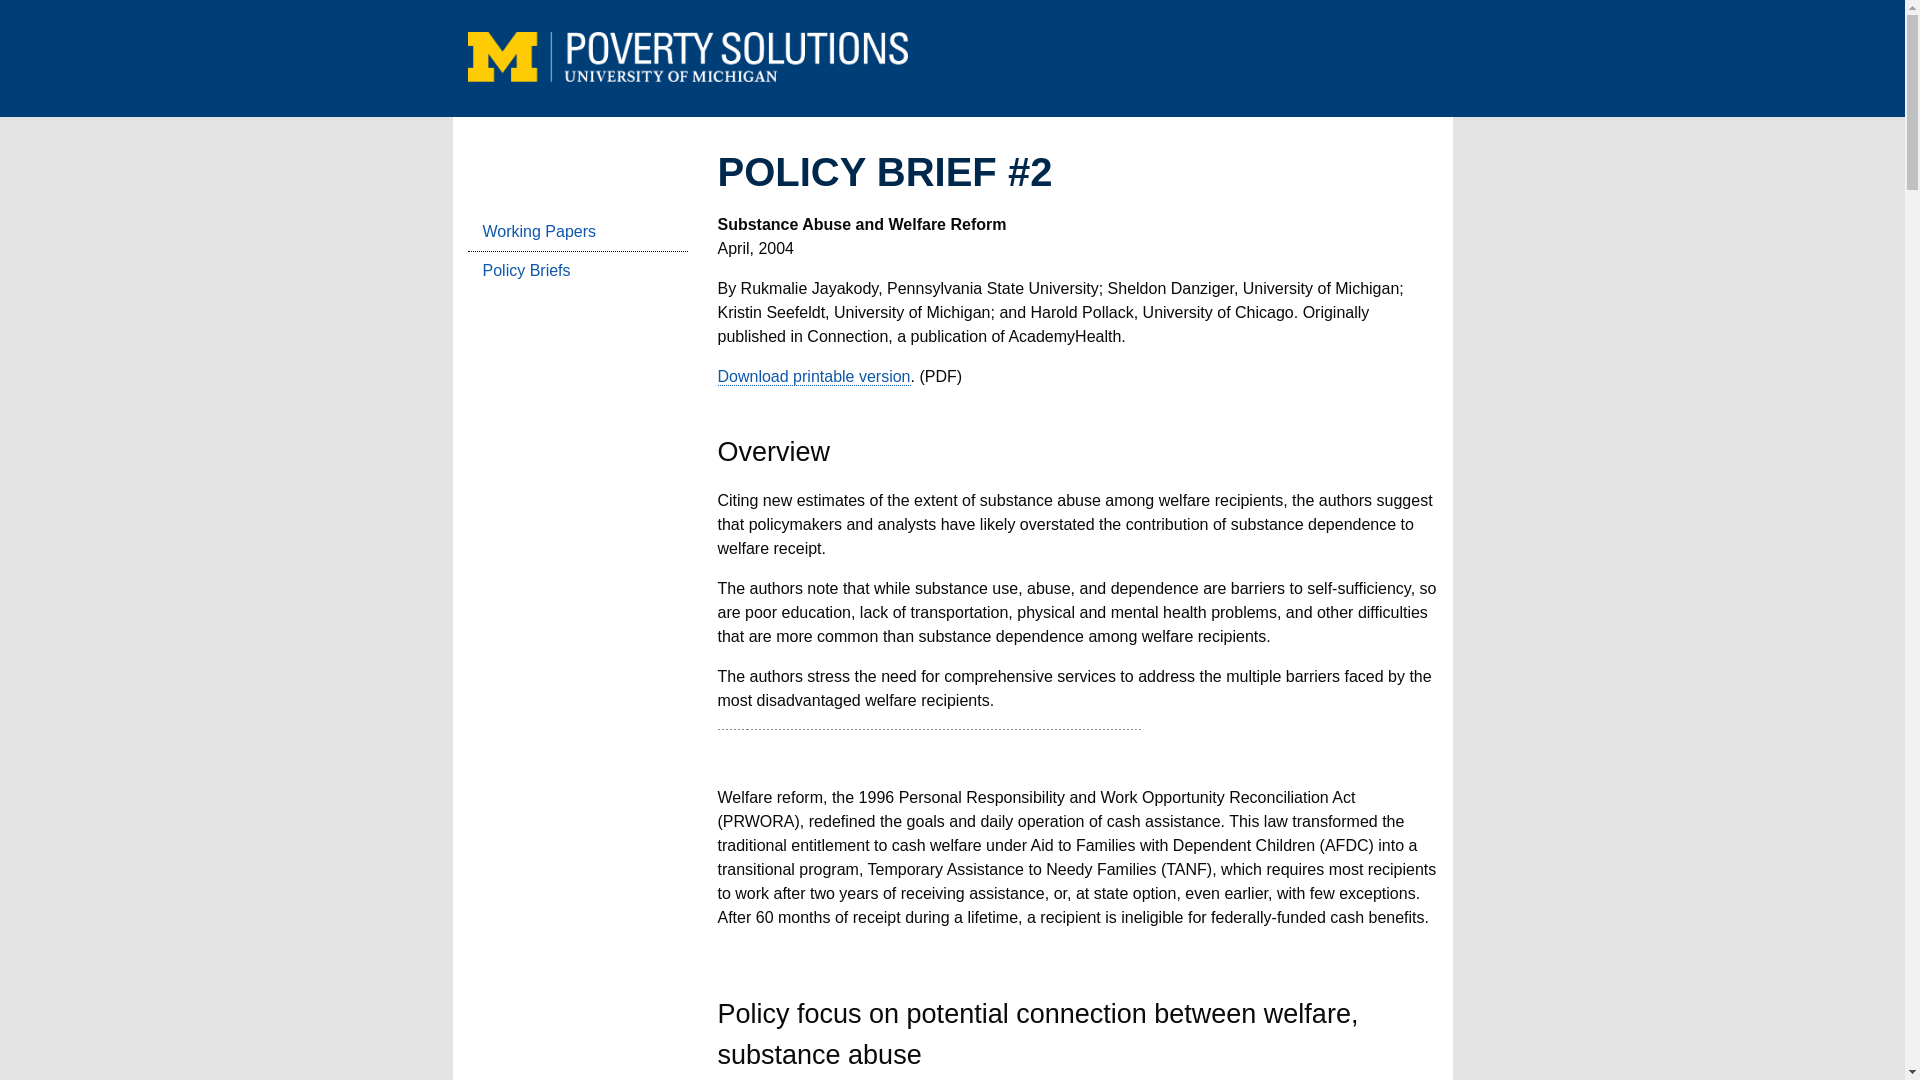 Image resolution: width=1920 pixels, height=1080 pixels. I want to click on Poverty Solutions at The University of Michigan, so click(688, 70).